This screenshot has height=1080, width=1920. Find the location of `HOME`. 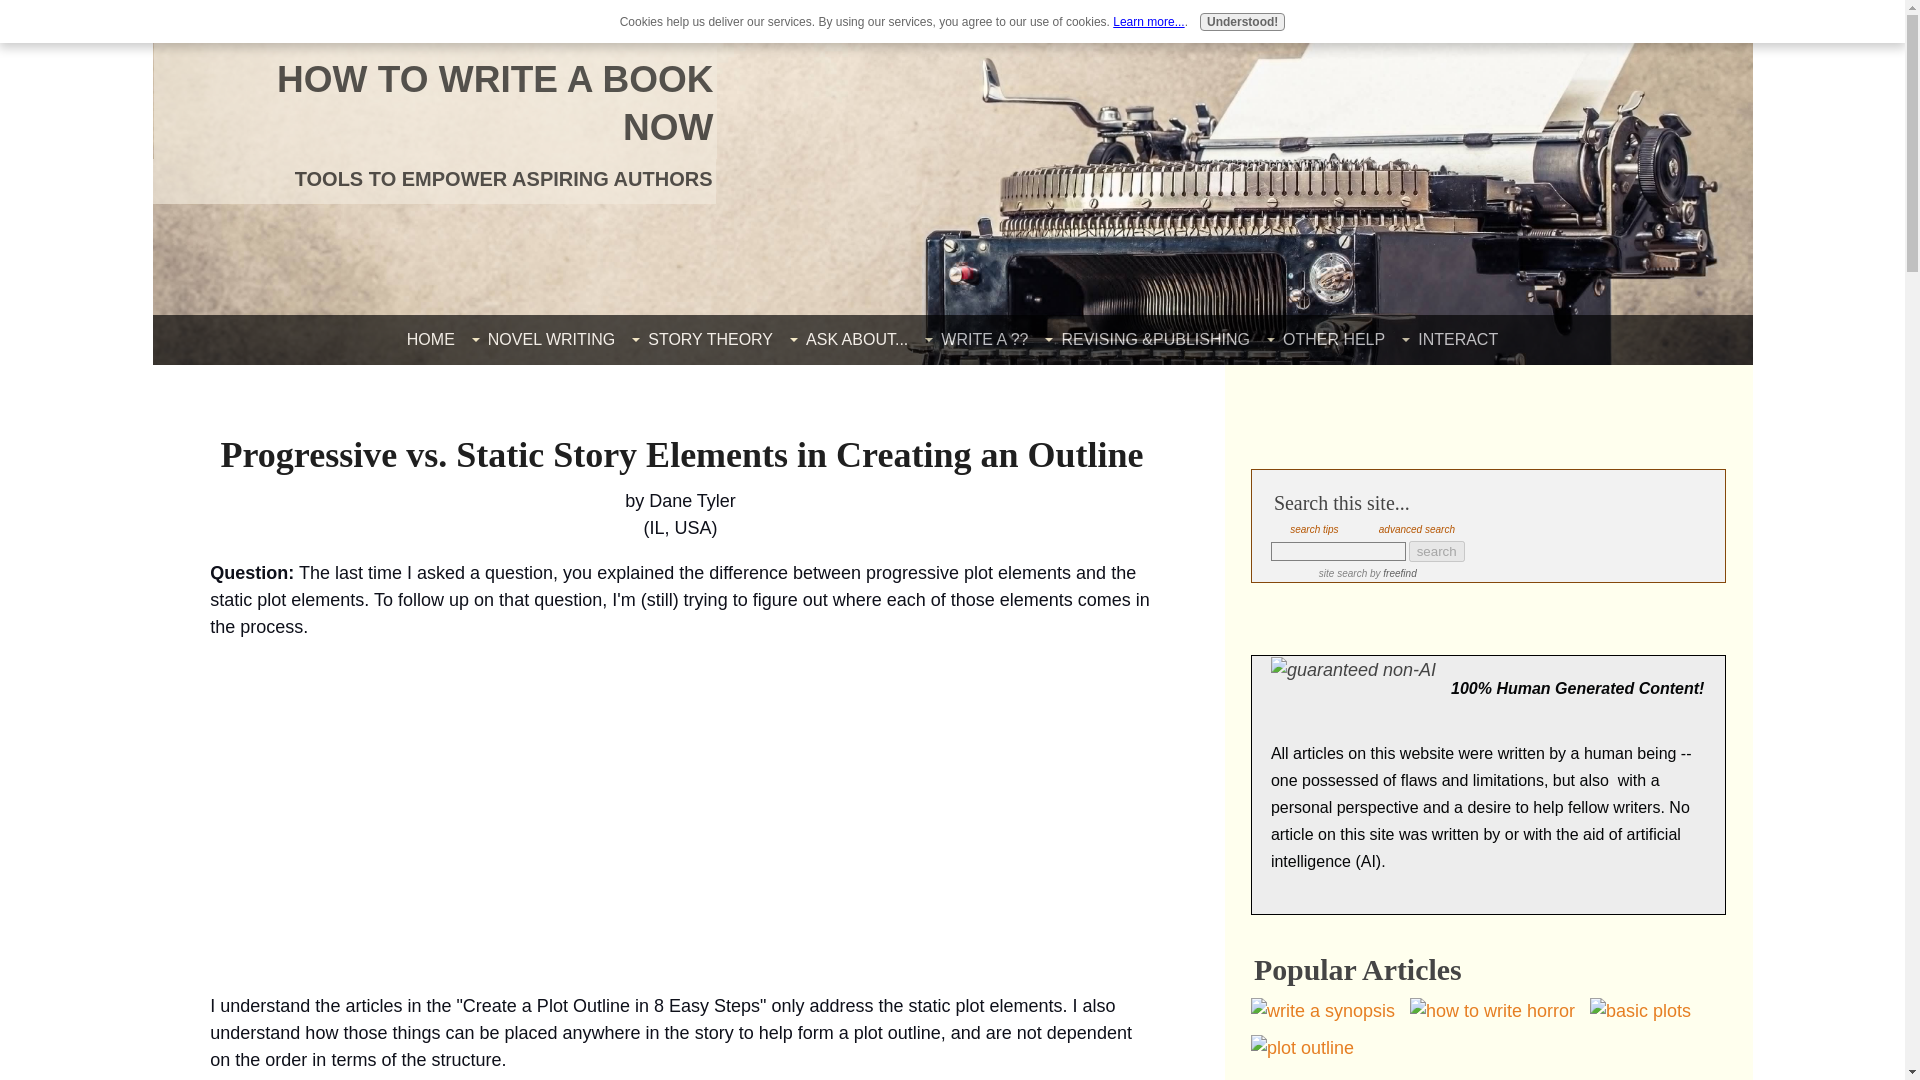

HOME is located at coordinates (430, 339).